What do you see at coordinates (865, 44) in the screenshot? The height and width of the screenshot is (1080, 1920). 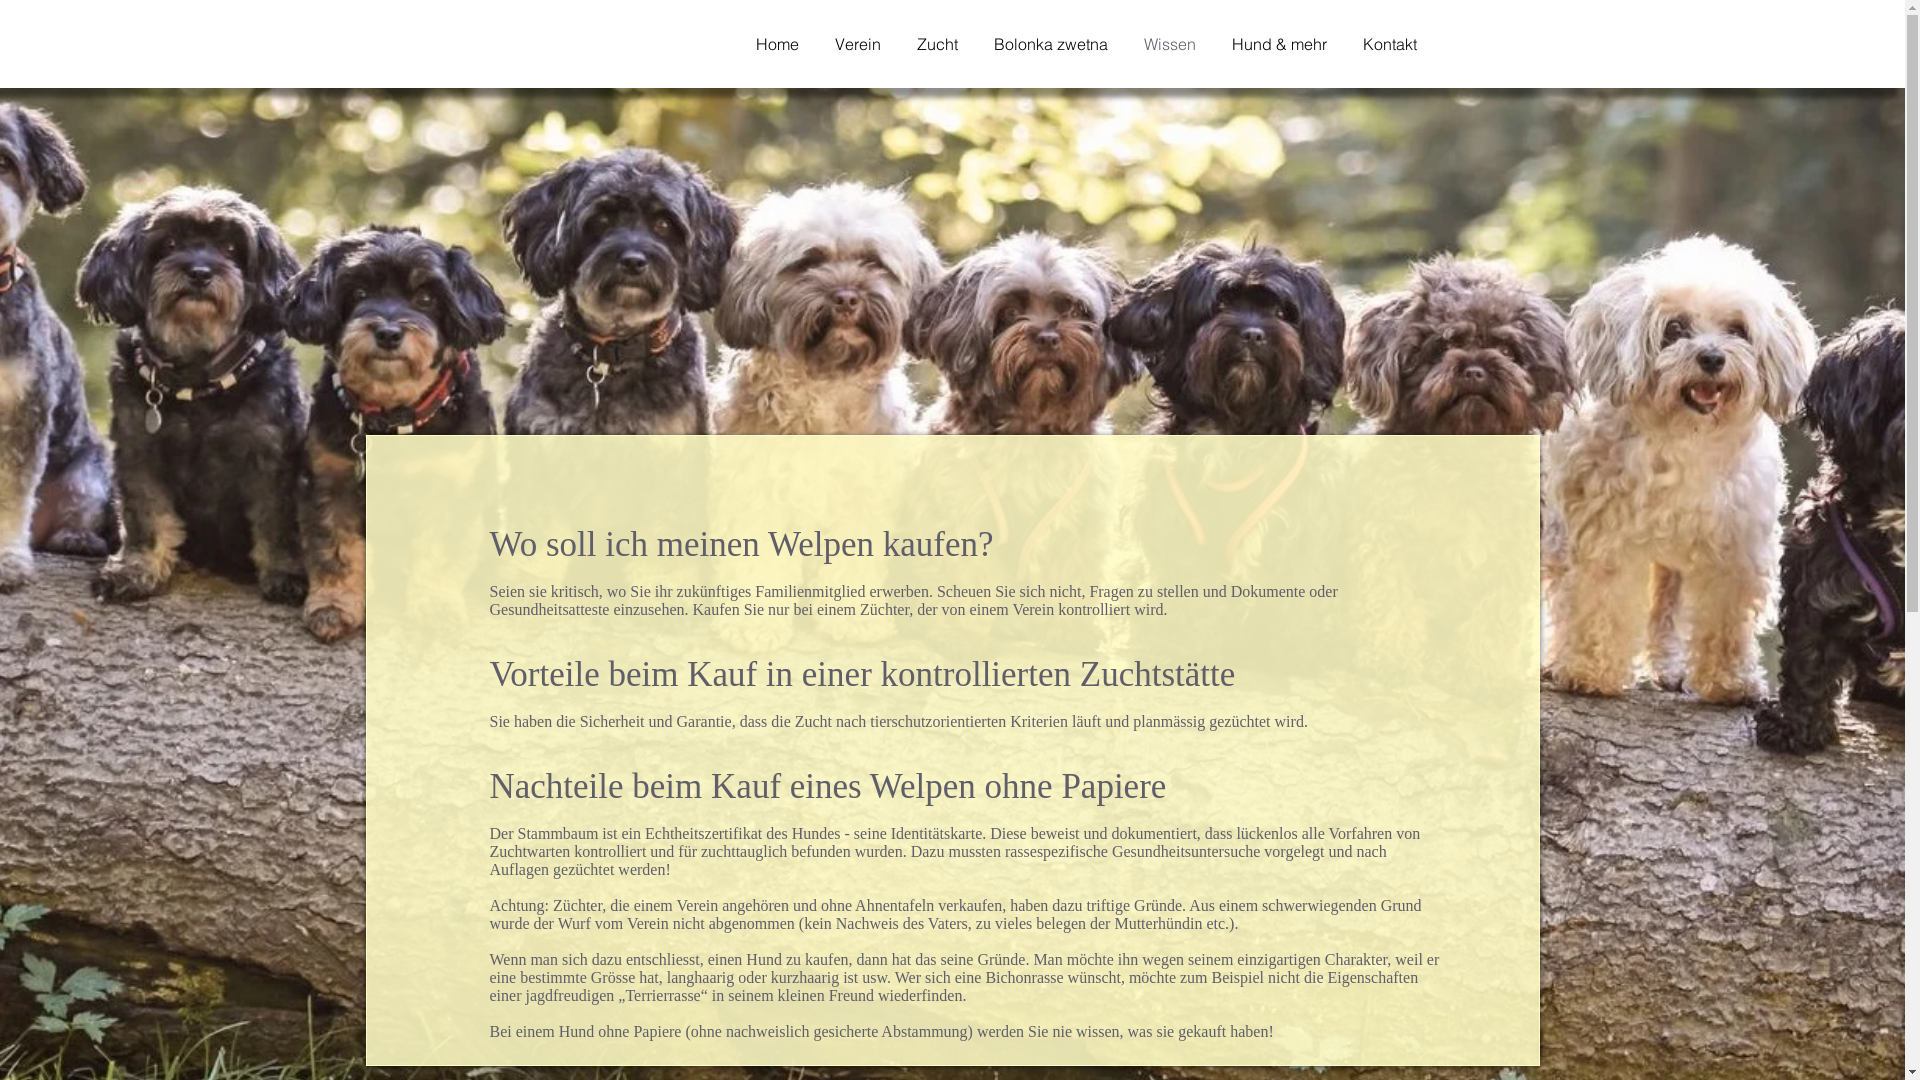 I see `Verein` at bounding box center [865, 44].